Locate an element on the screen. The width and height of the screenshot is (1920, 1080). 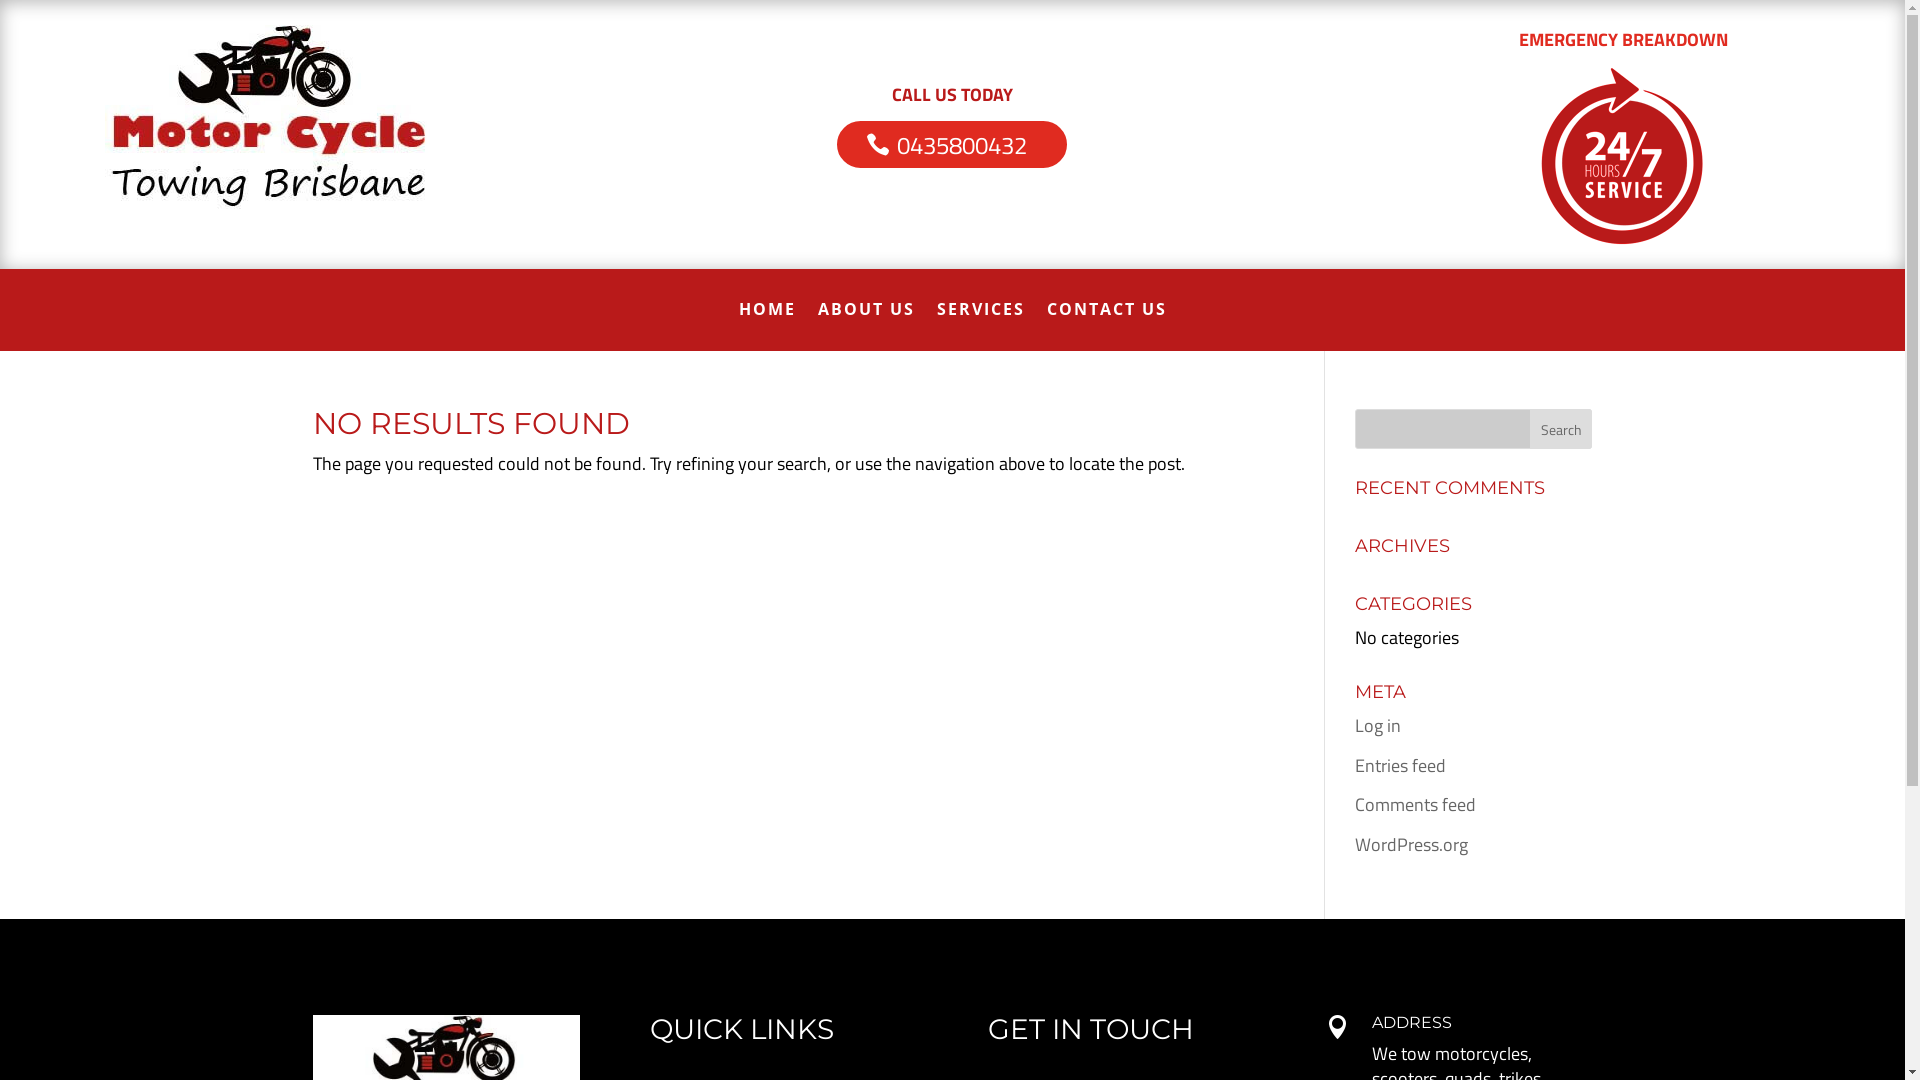
CONTACT US is located at coordinates (1106, 324).